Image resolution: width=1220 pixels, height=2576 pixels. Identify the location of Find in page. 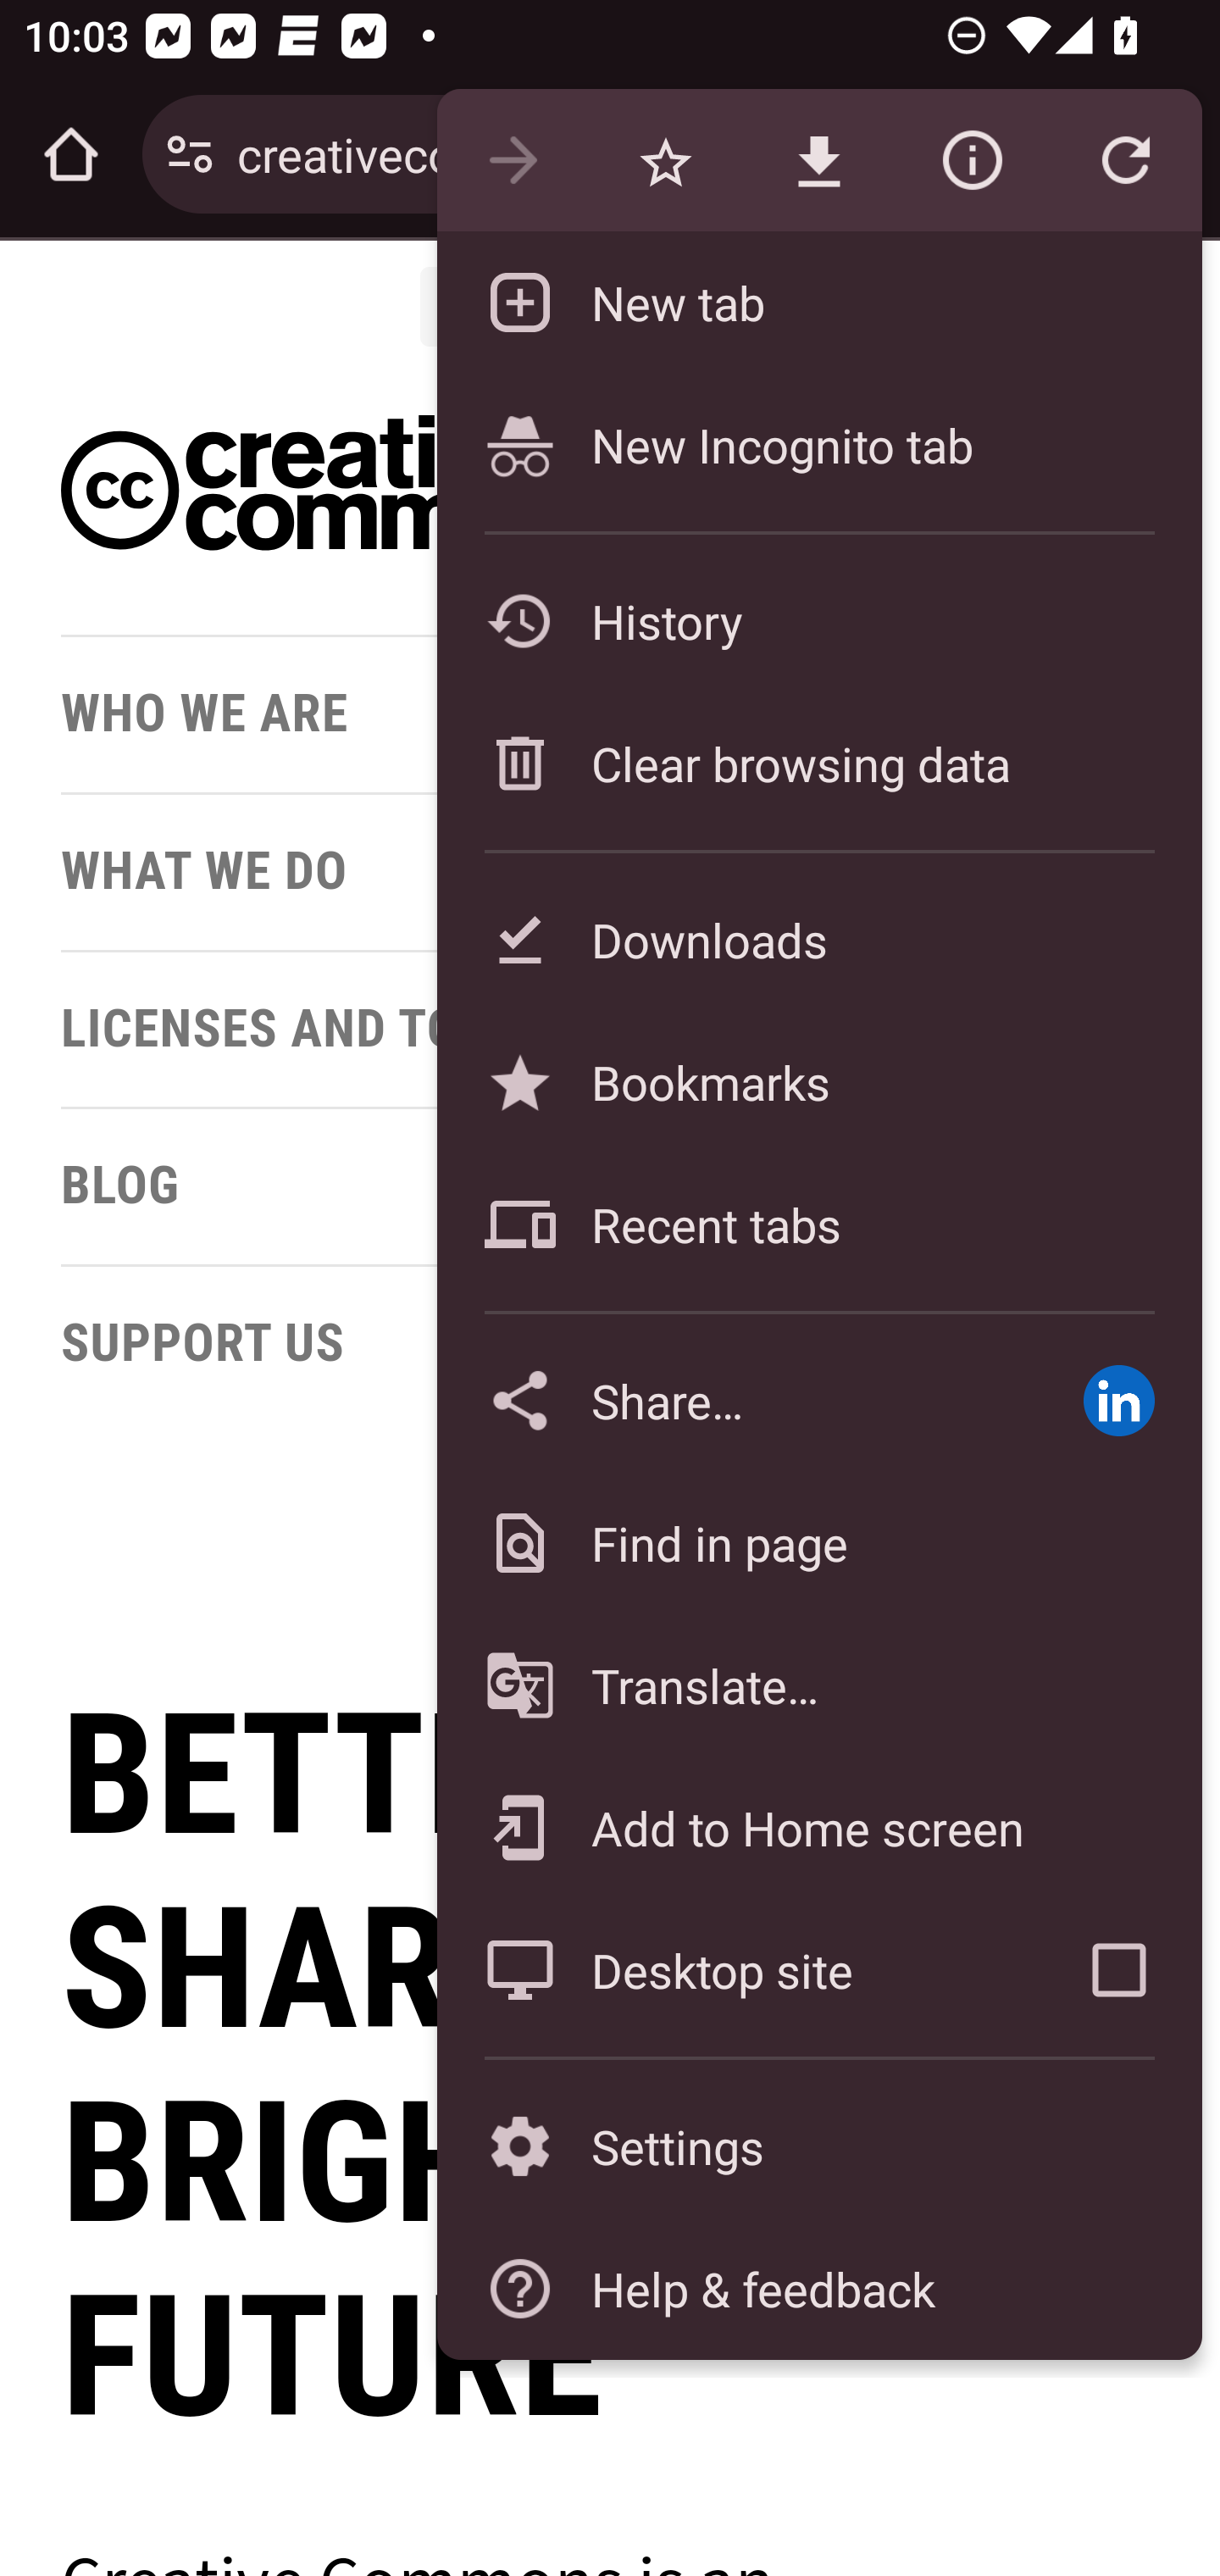
(818, 1542).